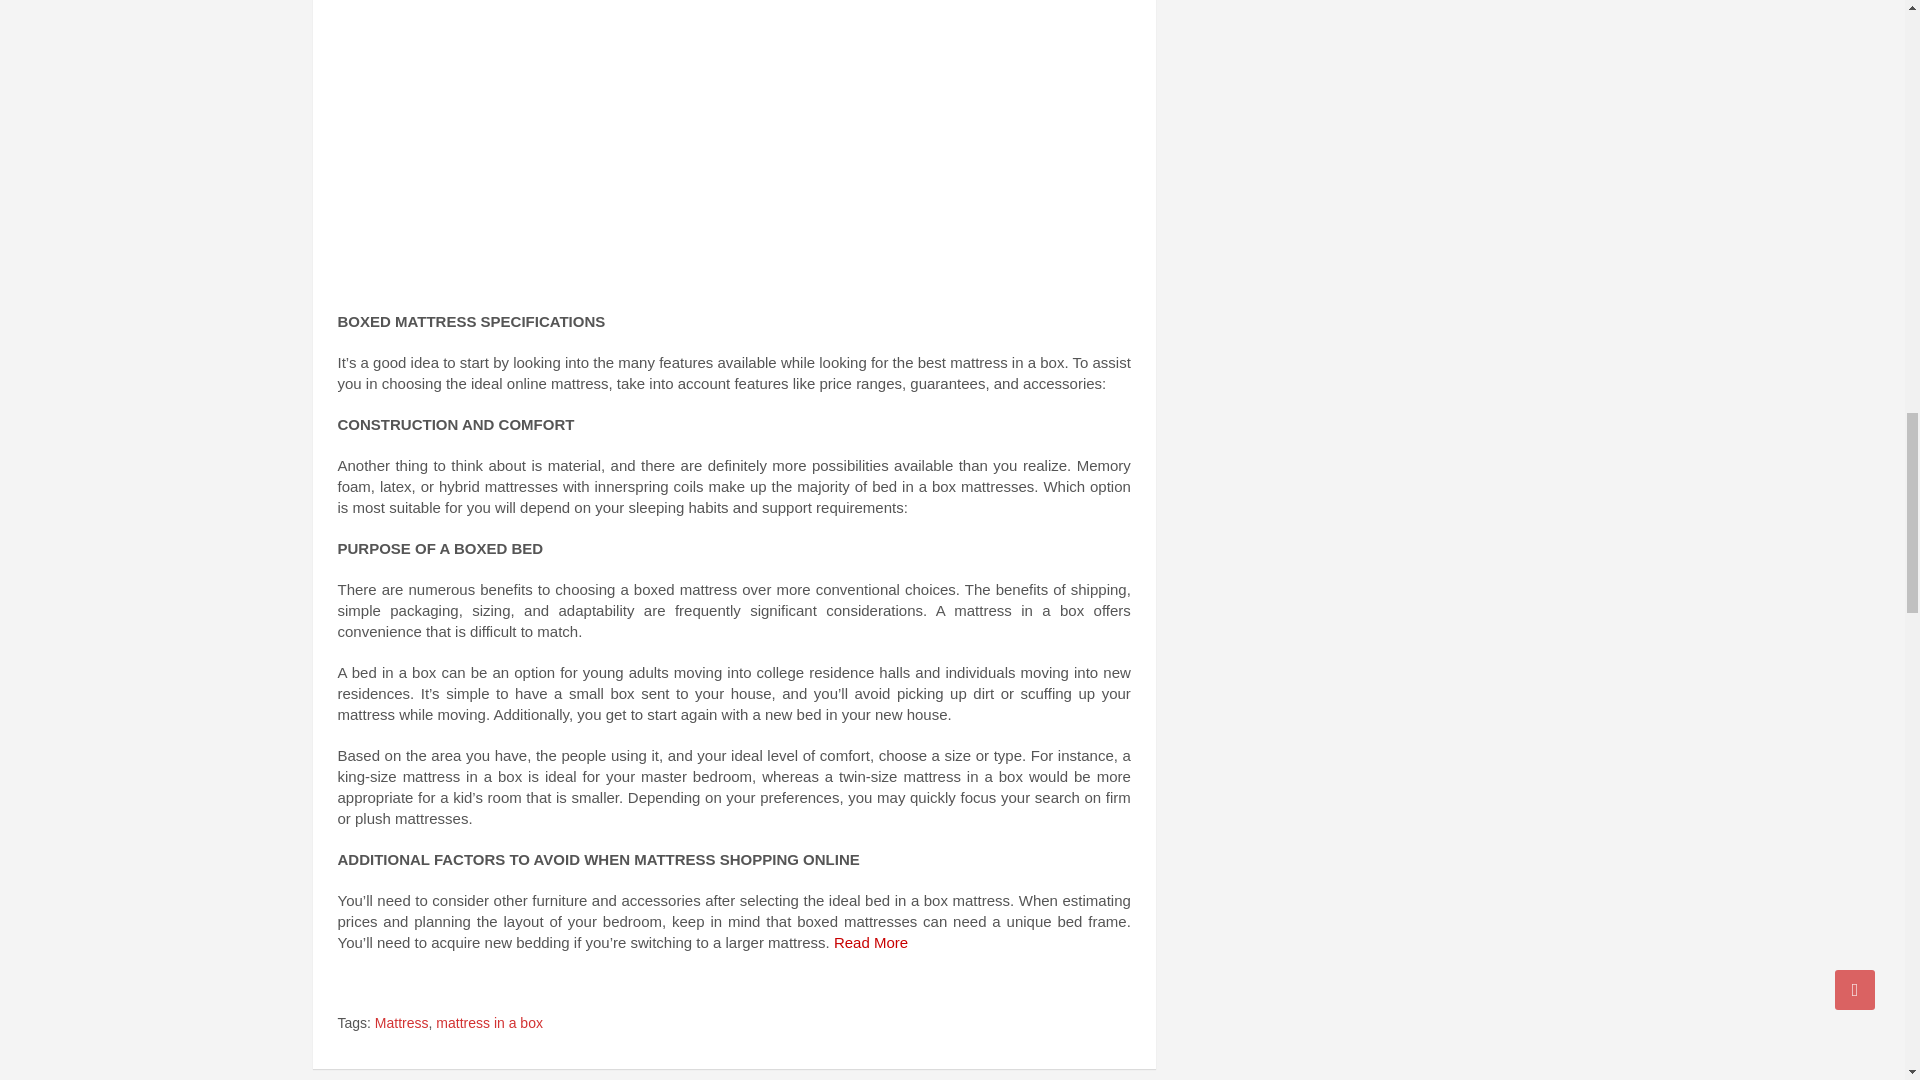 This screenshot has height=1080, width=1920. I want to click on mattress in a box, so click(489, 1024).